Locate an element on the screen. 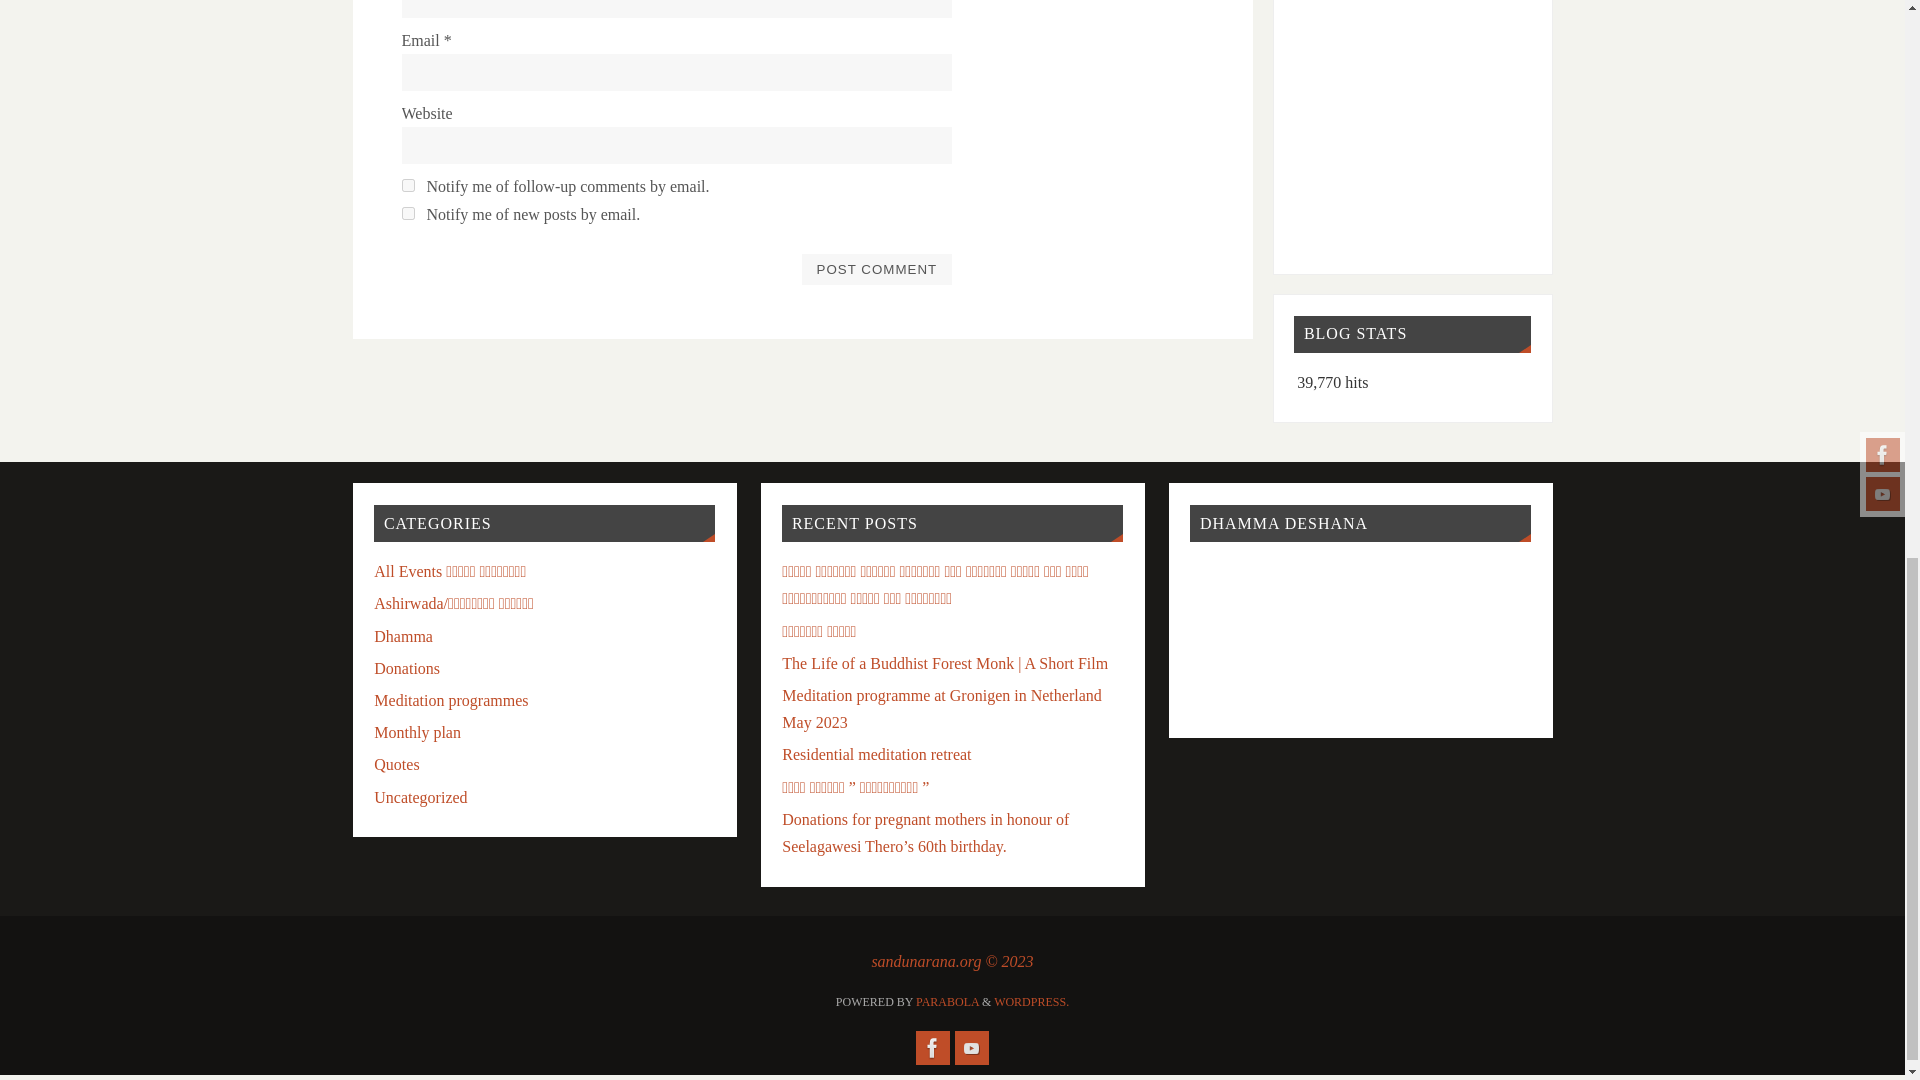 Image resolution: width=1920 pixels, height=1080 pixels. Semantic Personal Publishing Platform is located at coordinates (1032, 1001).